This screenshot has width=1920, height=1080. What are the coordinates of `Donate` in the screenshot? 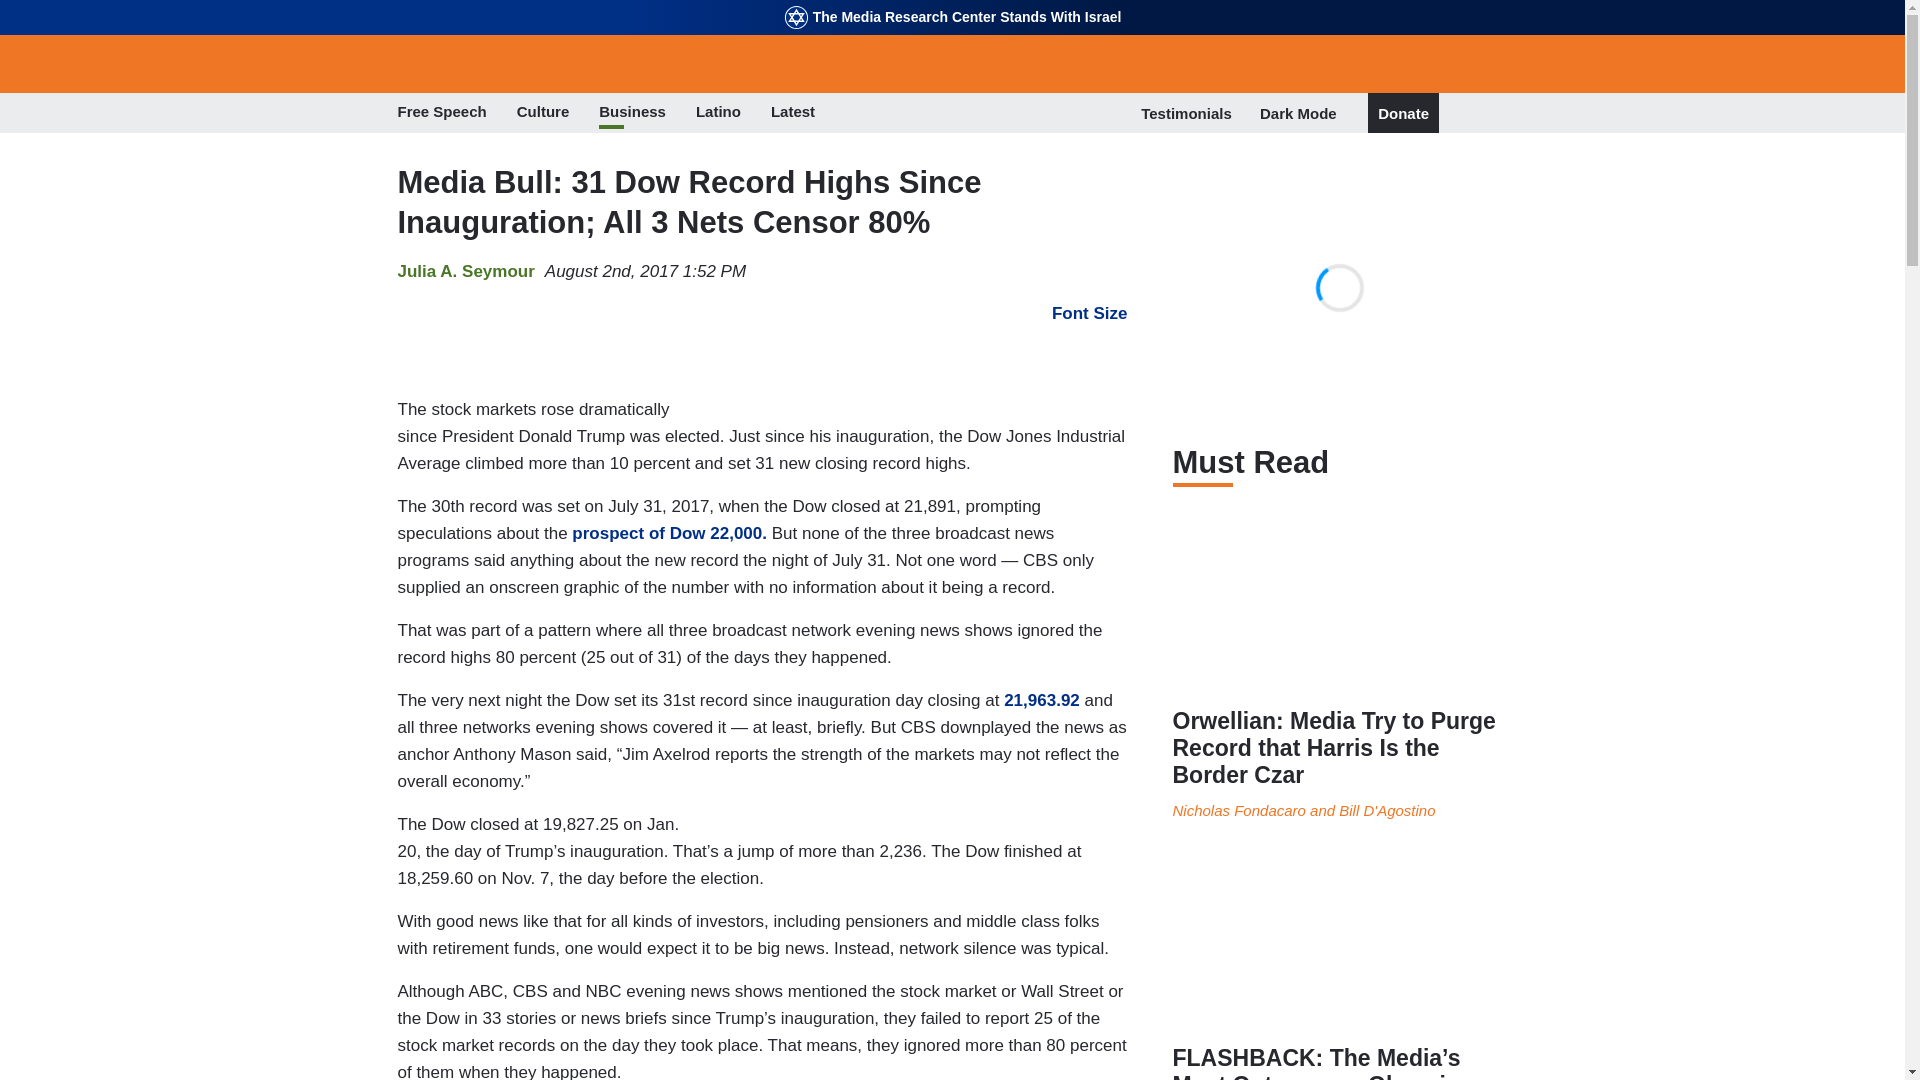 It's located at (1403, 114).